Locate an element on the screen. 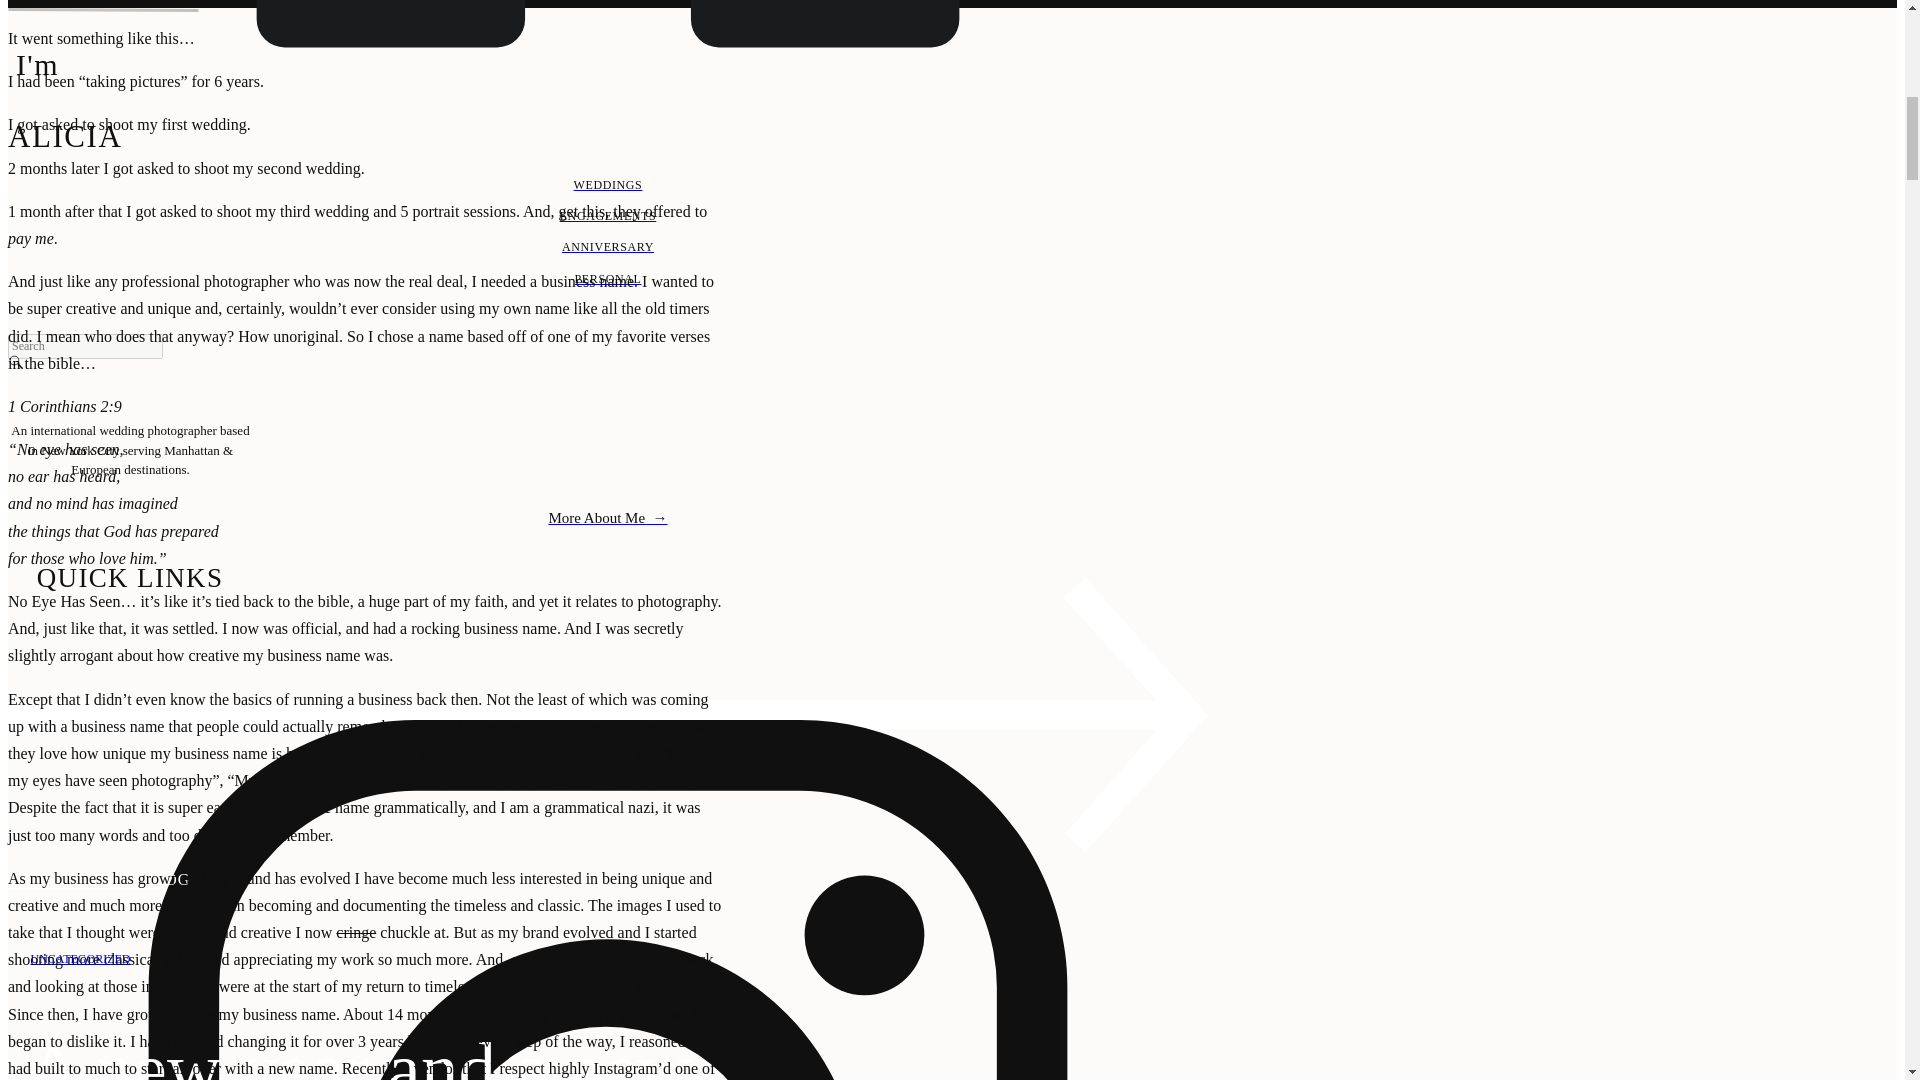  WEDDINGS is located at coordinates (607, 186).